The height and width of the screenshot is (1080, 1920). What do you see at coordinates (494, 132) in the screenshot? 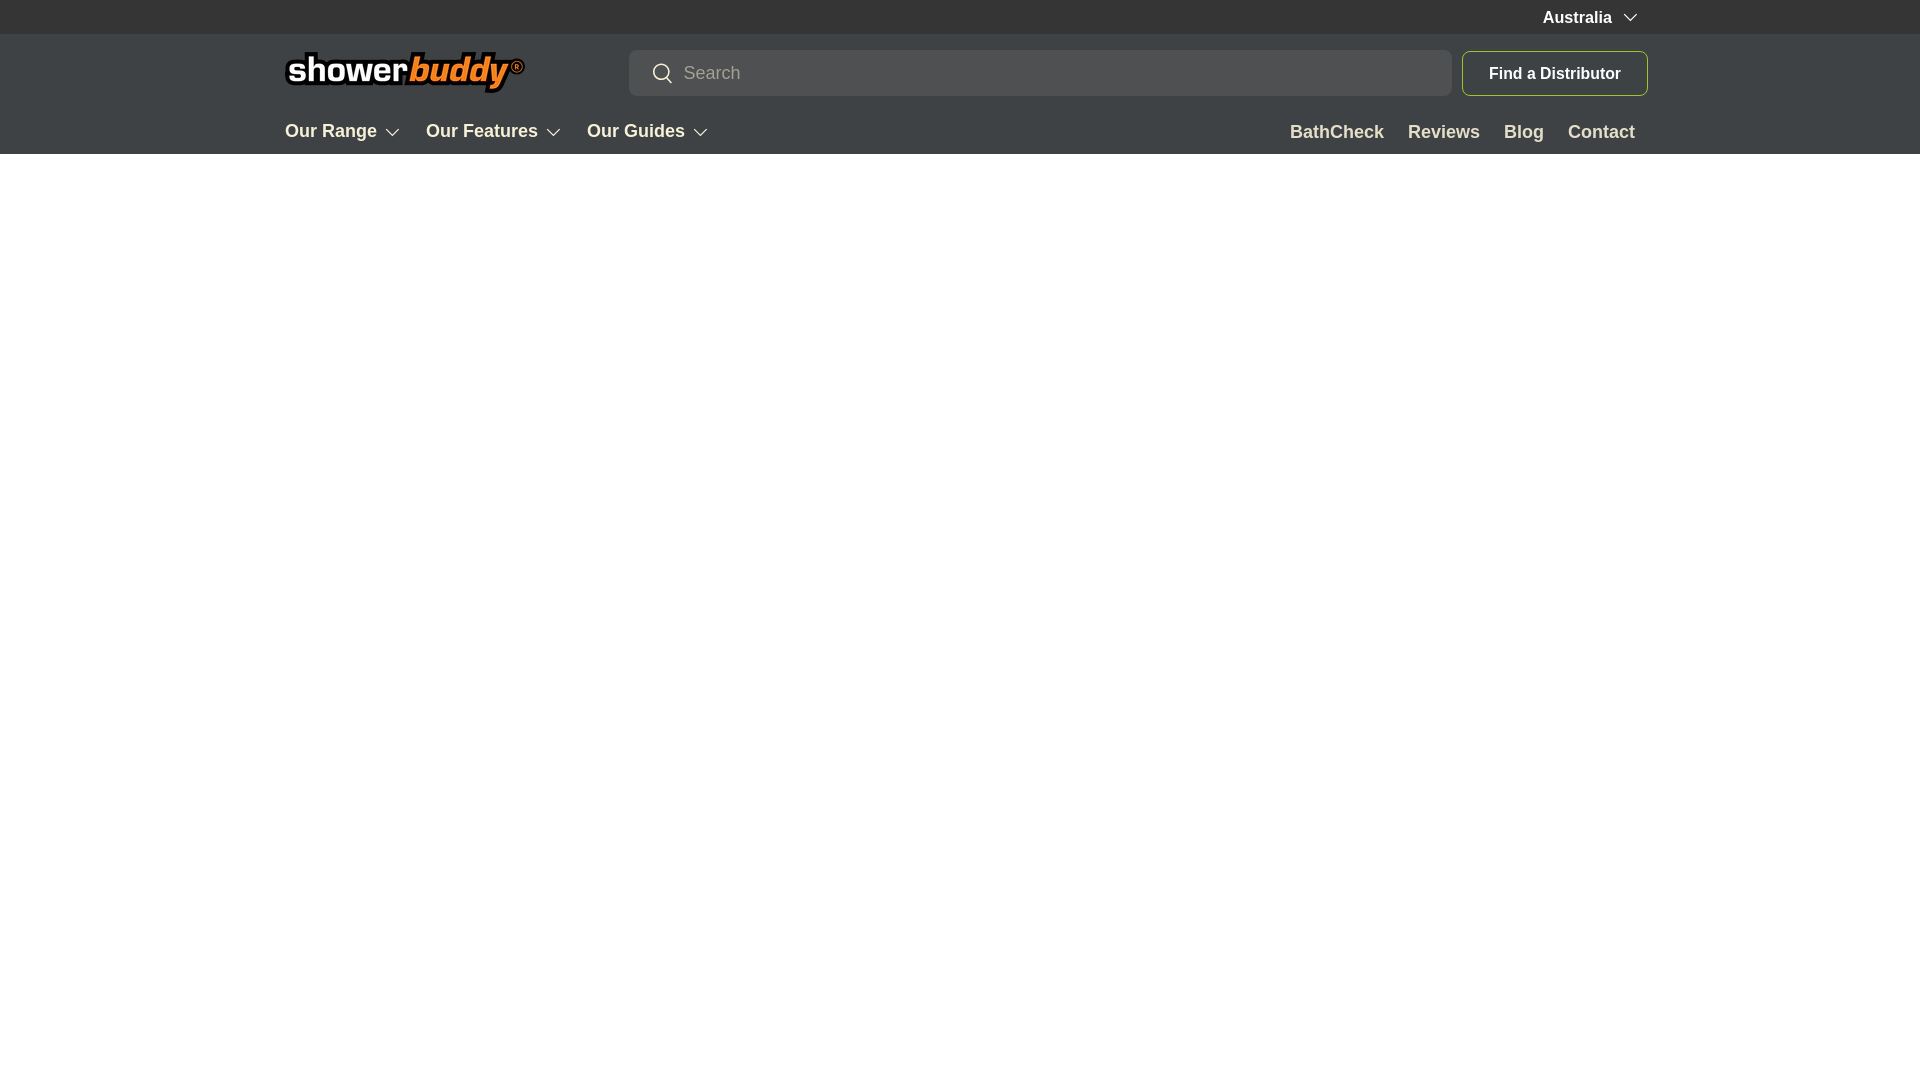
I see `Our Features` at bounding box center [494, 132].